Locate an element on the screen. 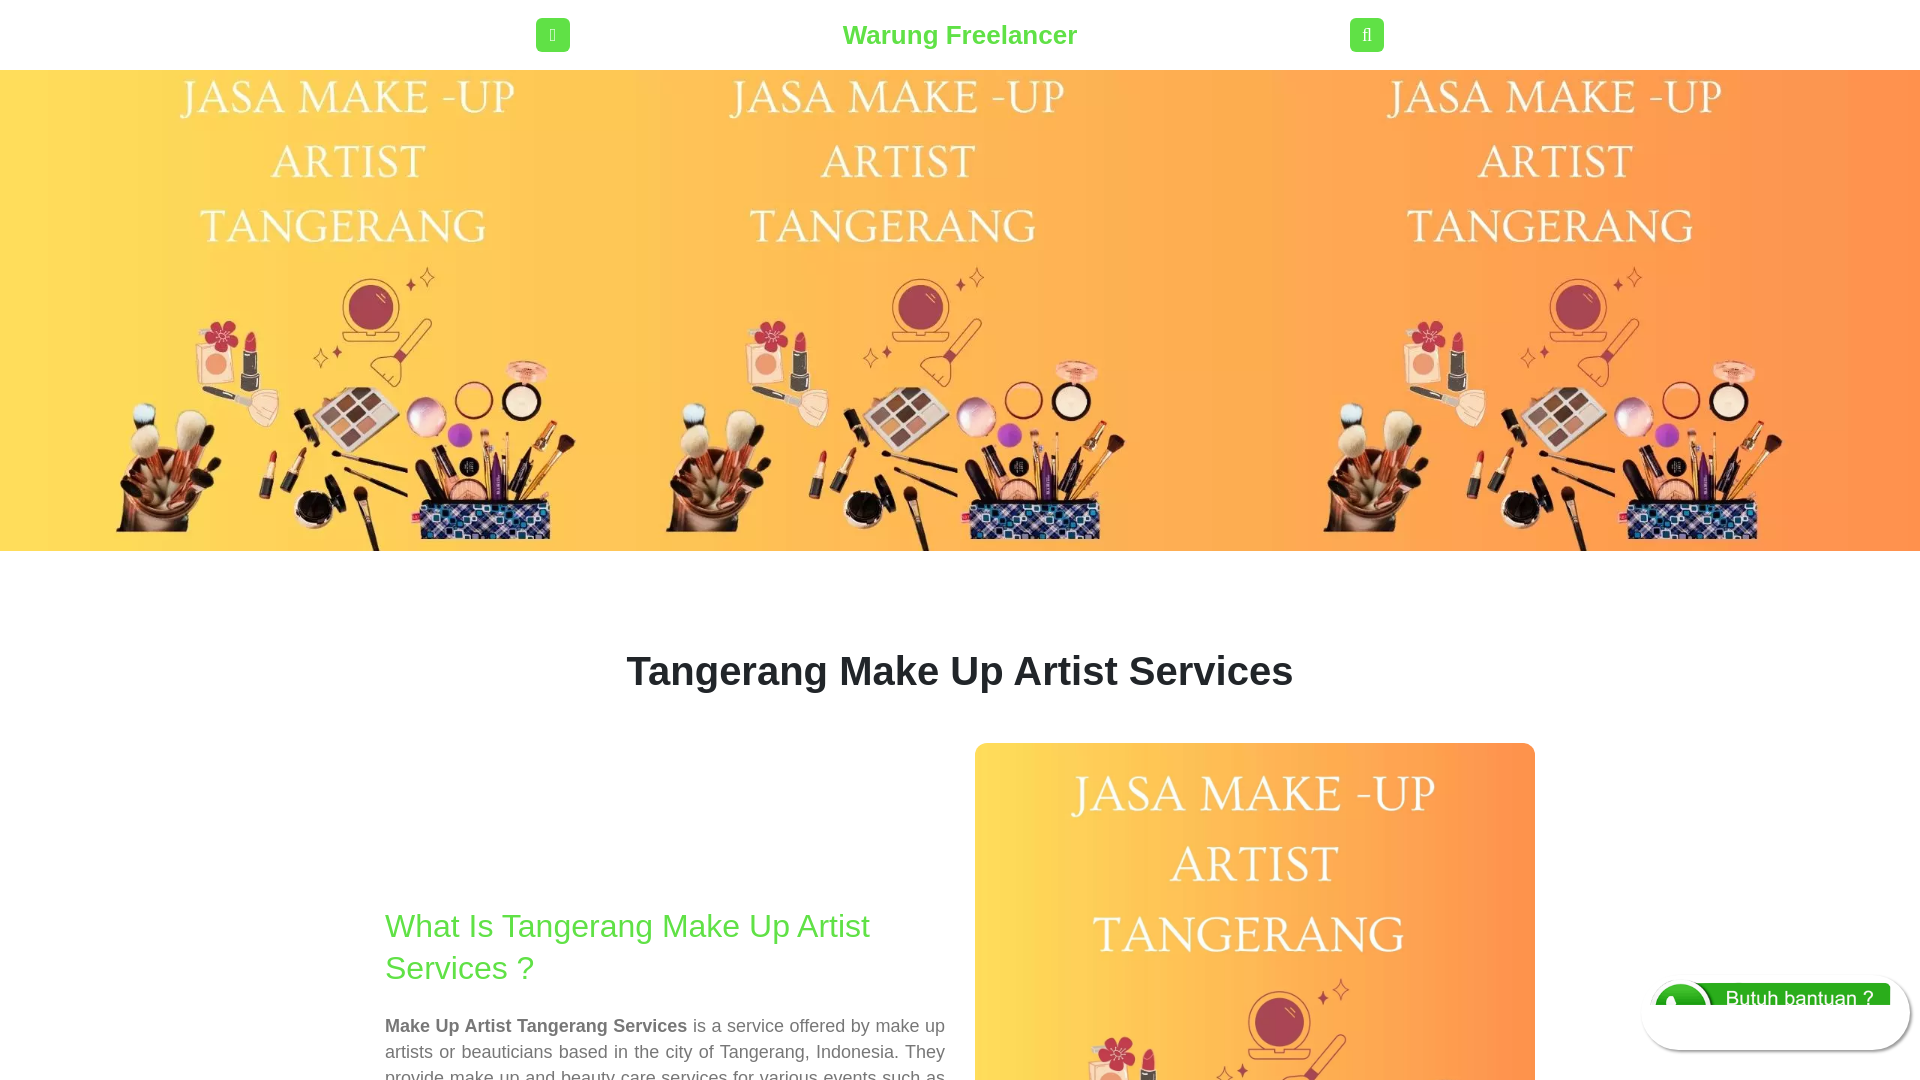  Freelance Digital Marketing Services is located at coordinates (960, 36).